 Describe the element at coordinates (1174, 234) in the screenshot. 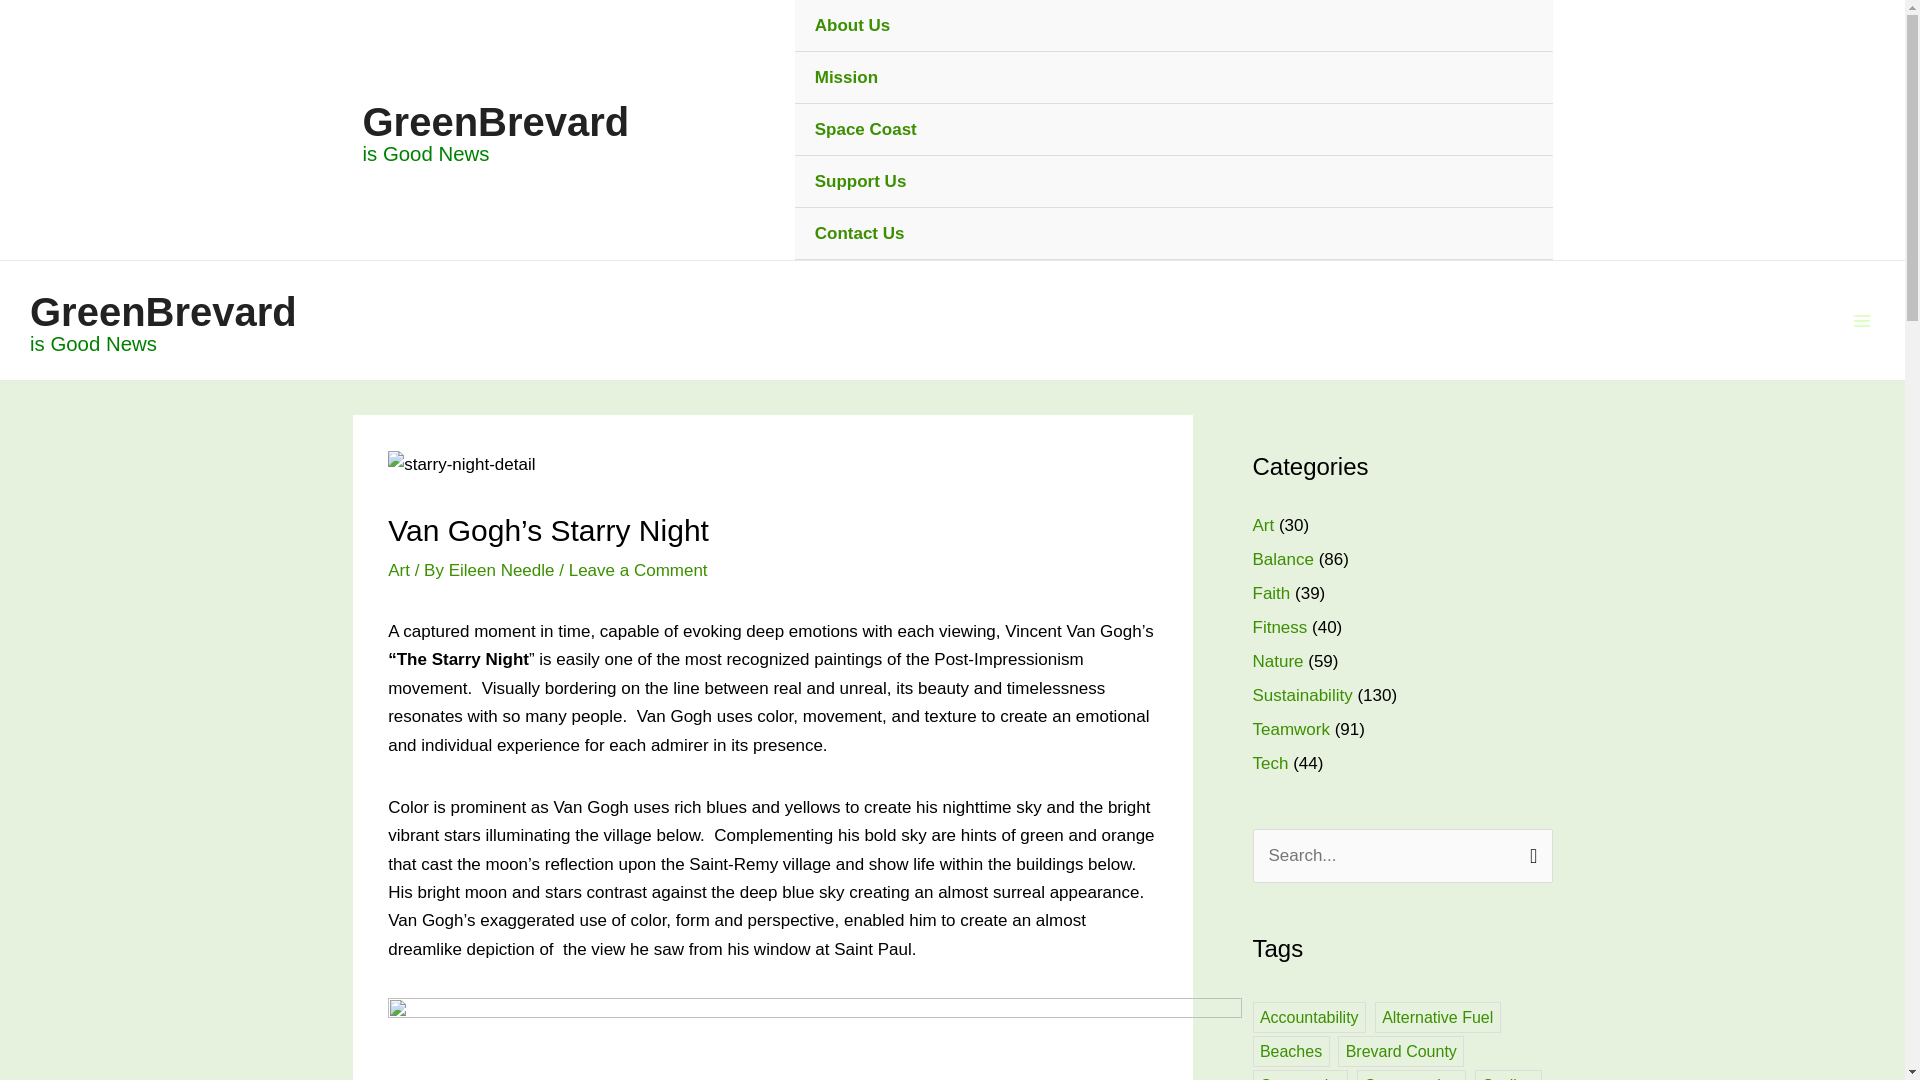

I see `Contact Us` at that location.